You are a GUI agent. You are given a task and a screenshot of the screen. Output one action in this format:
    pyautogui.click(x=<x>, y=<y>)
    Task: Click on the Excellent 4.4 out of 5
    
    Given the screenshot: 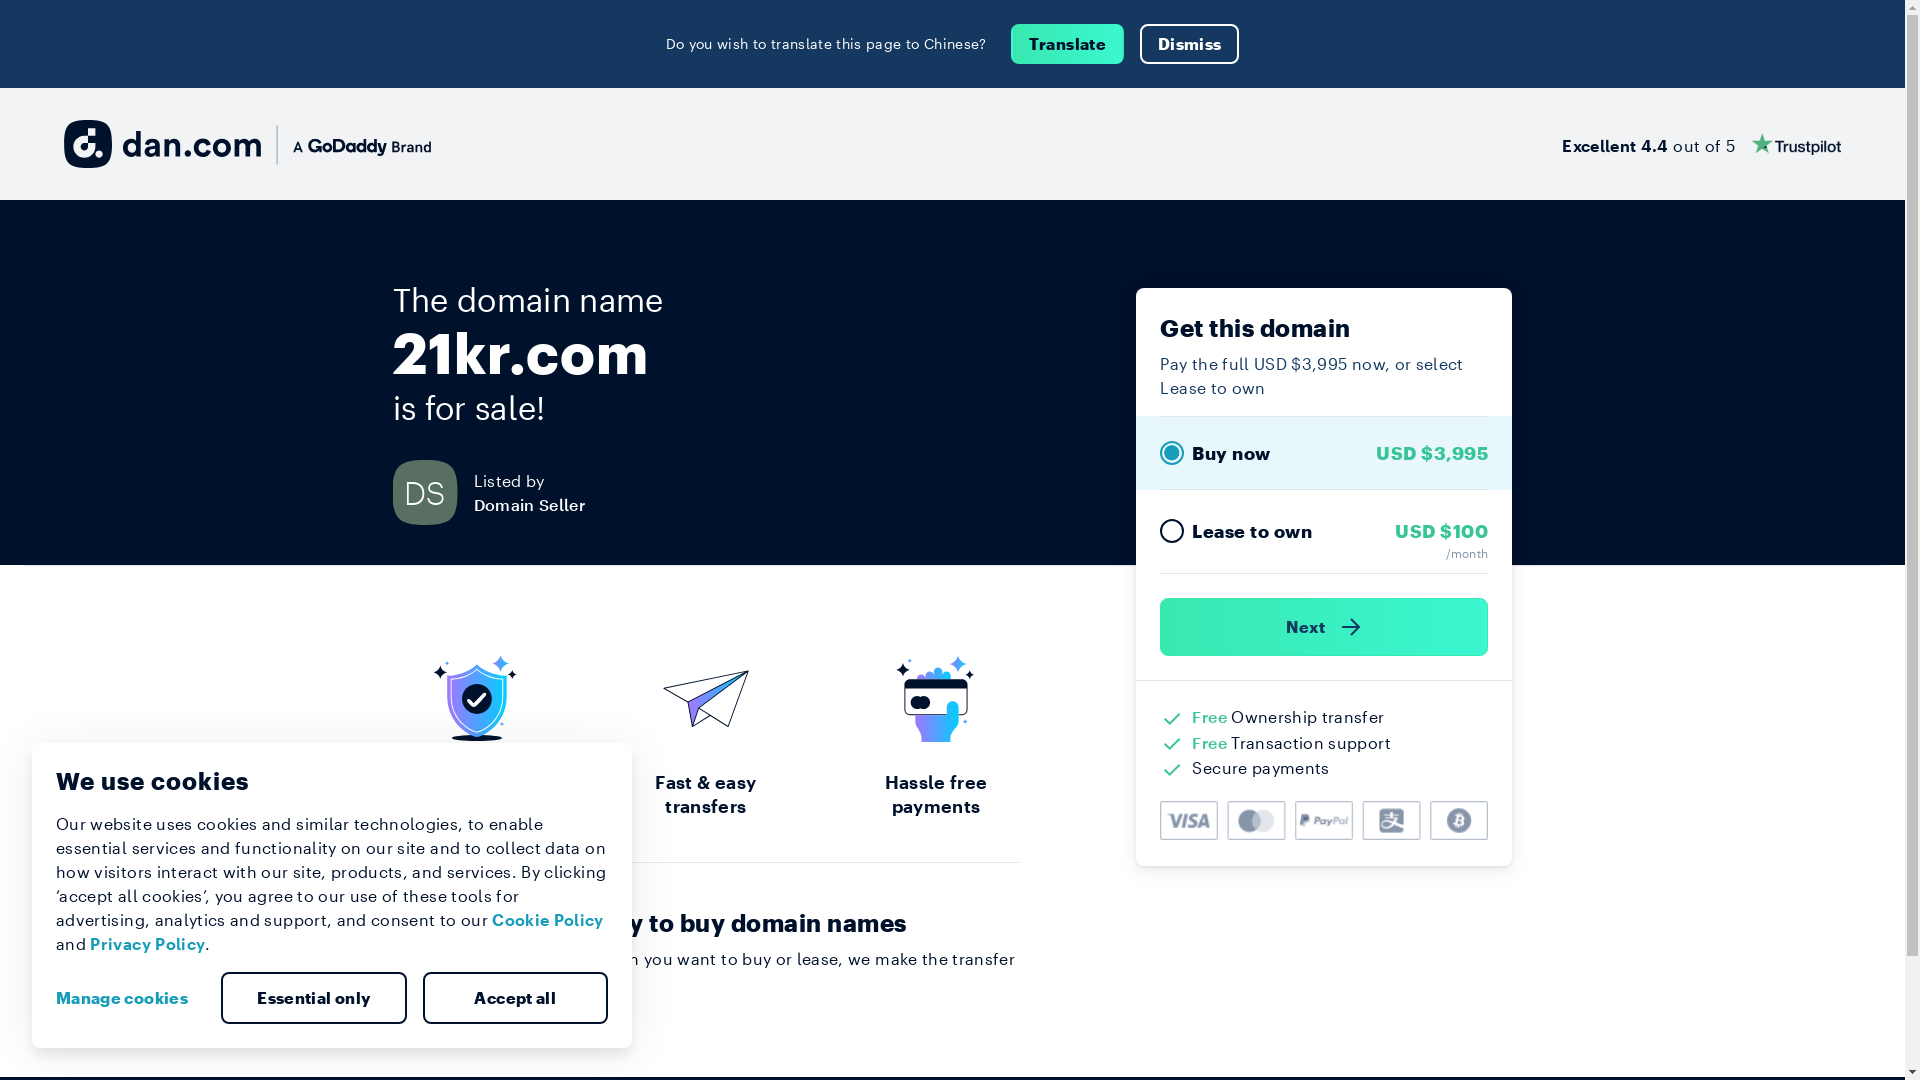 What is the action you would take?
    pyautogui.click(x=1702, y=144)
    